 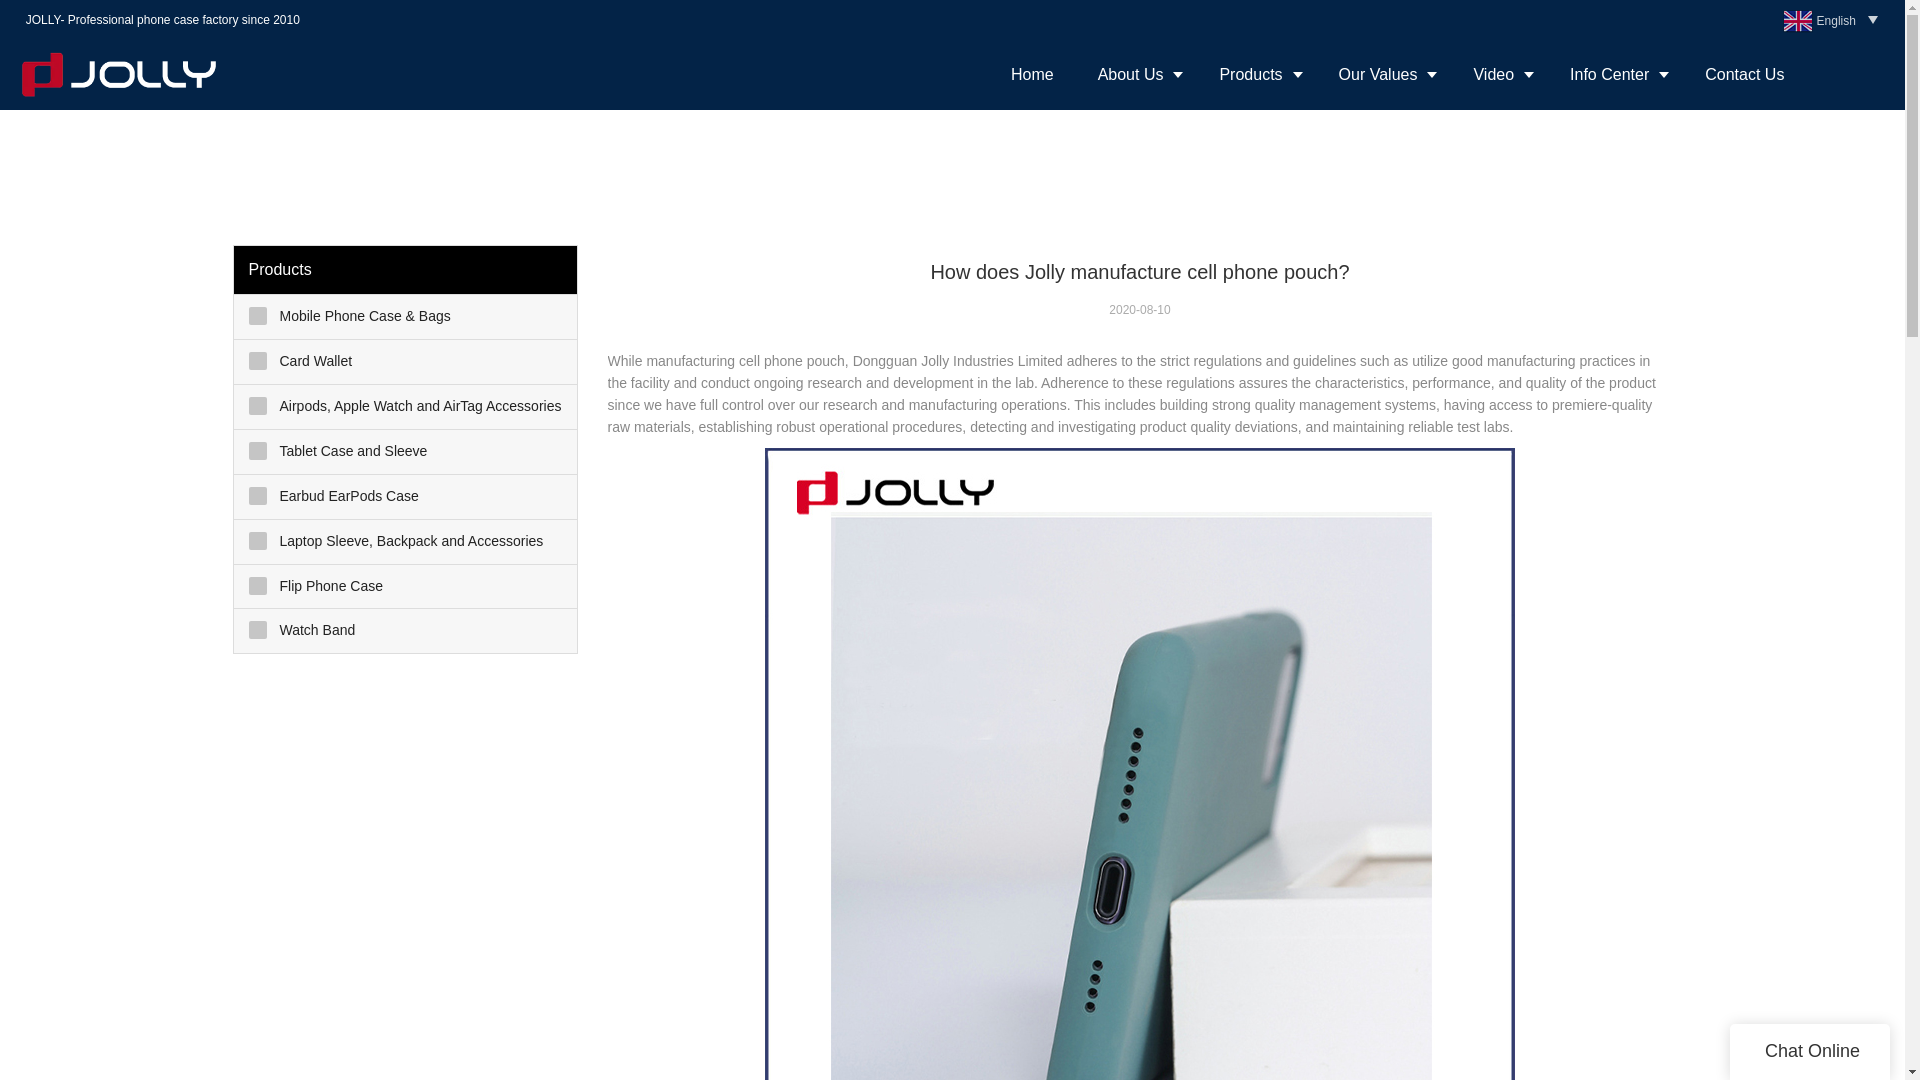 I want to click on Products, so click(x=1256, y=74).